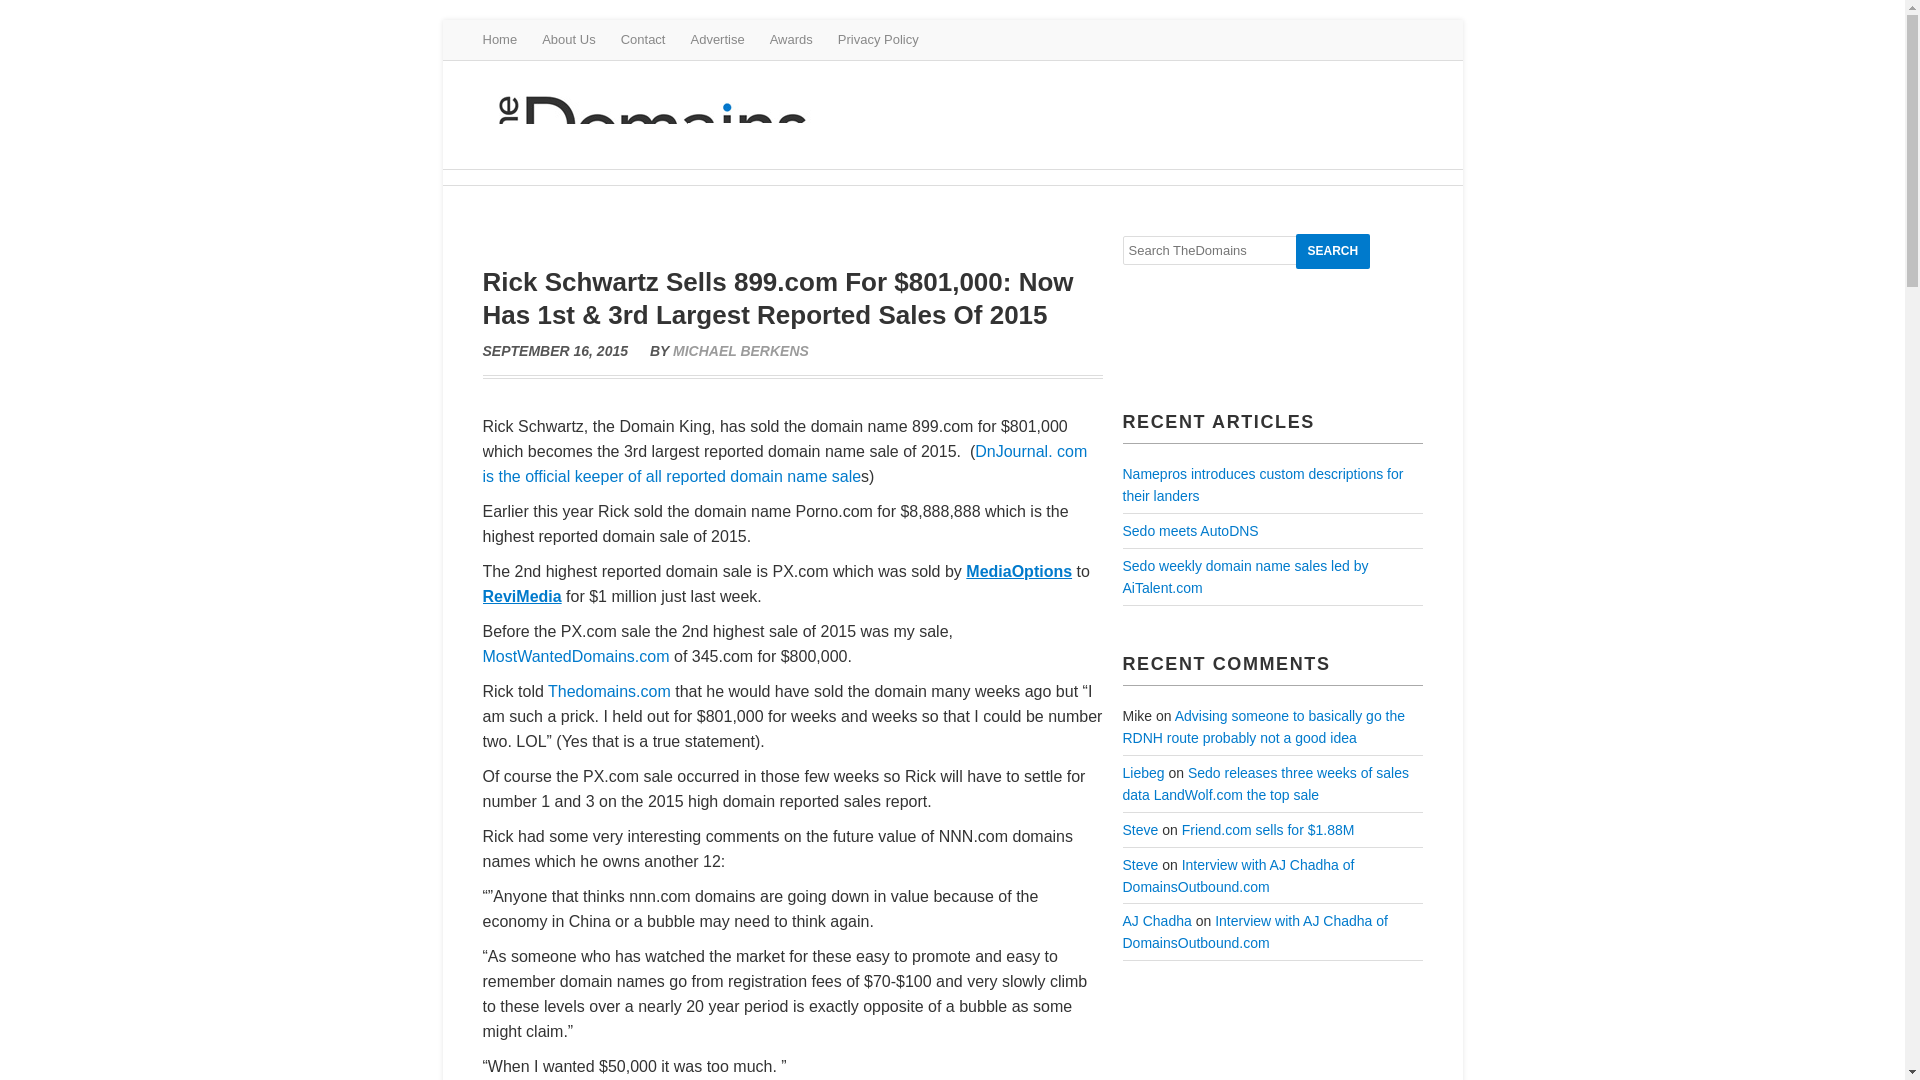 The height and width of the screenshot is (1080, 1920). Describe the element at coordinates (520, 596) in the screenshot. I see `ReviMedia` at that location.